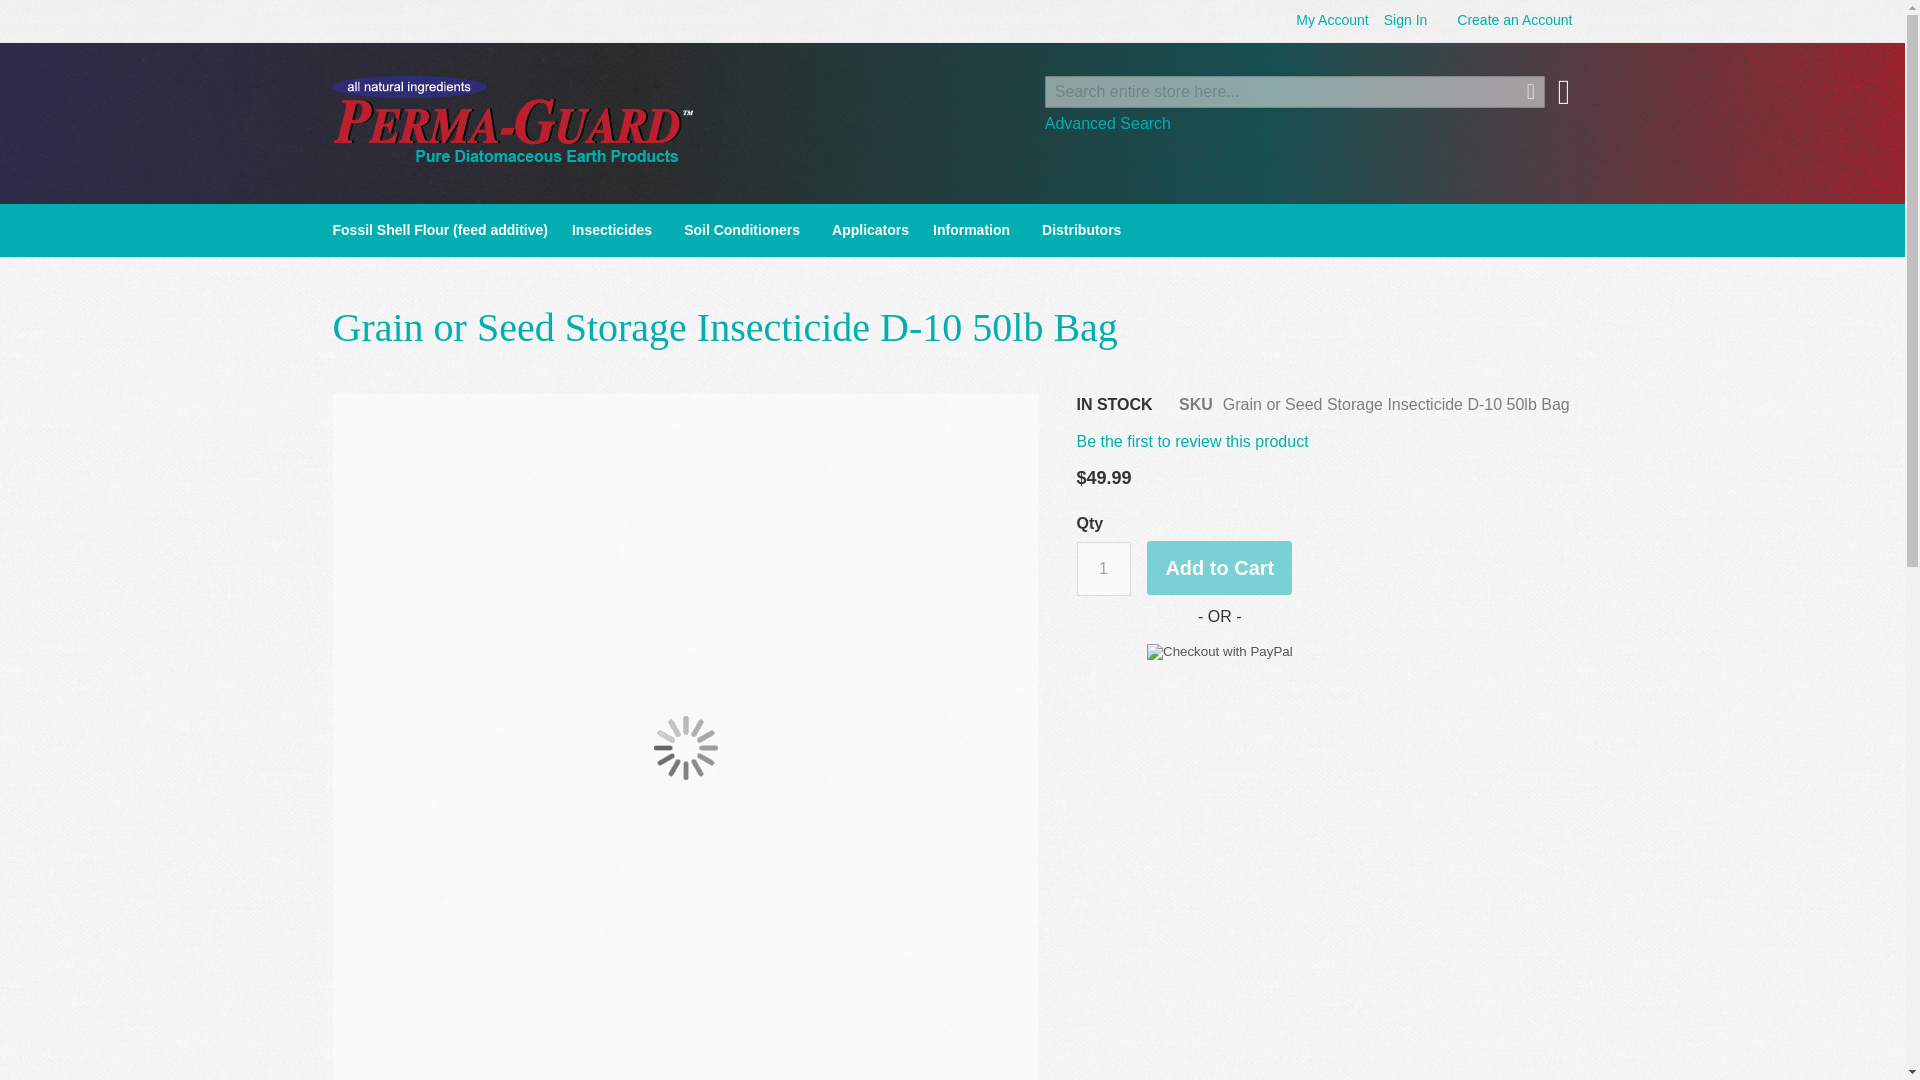 This screenshot has width=1920, height=1080. I want to click on Information, so click(975, 230).